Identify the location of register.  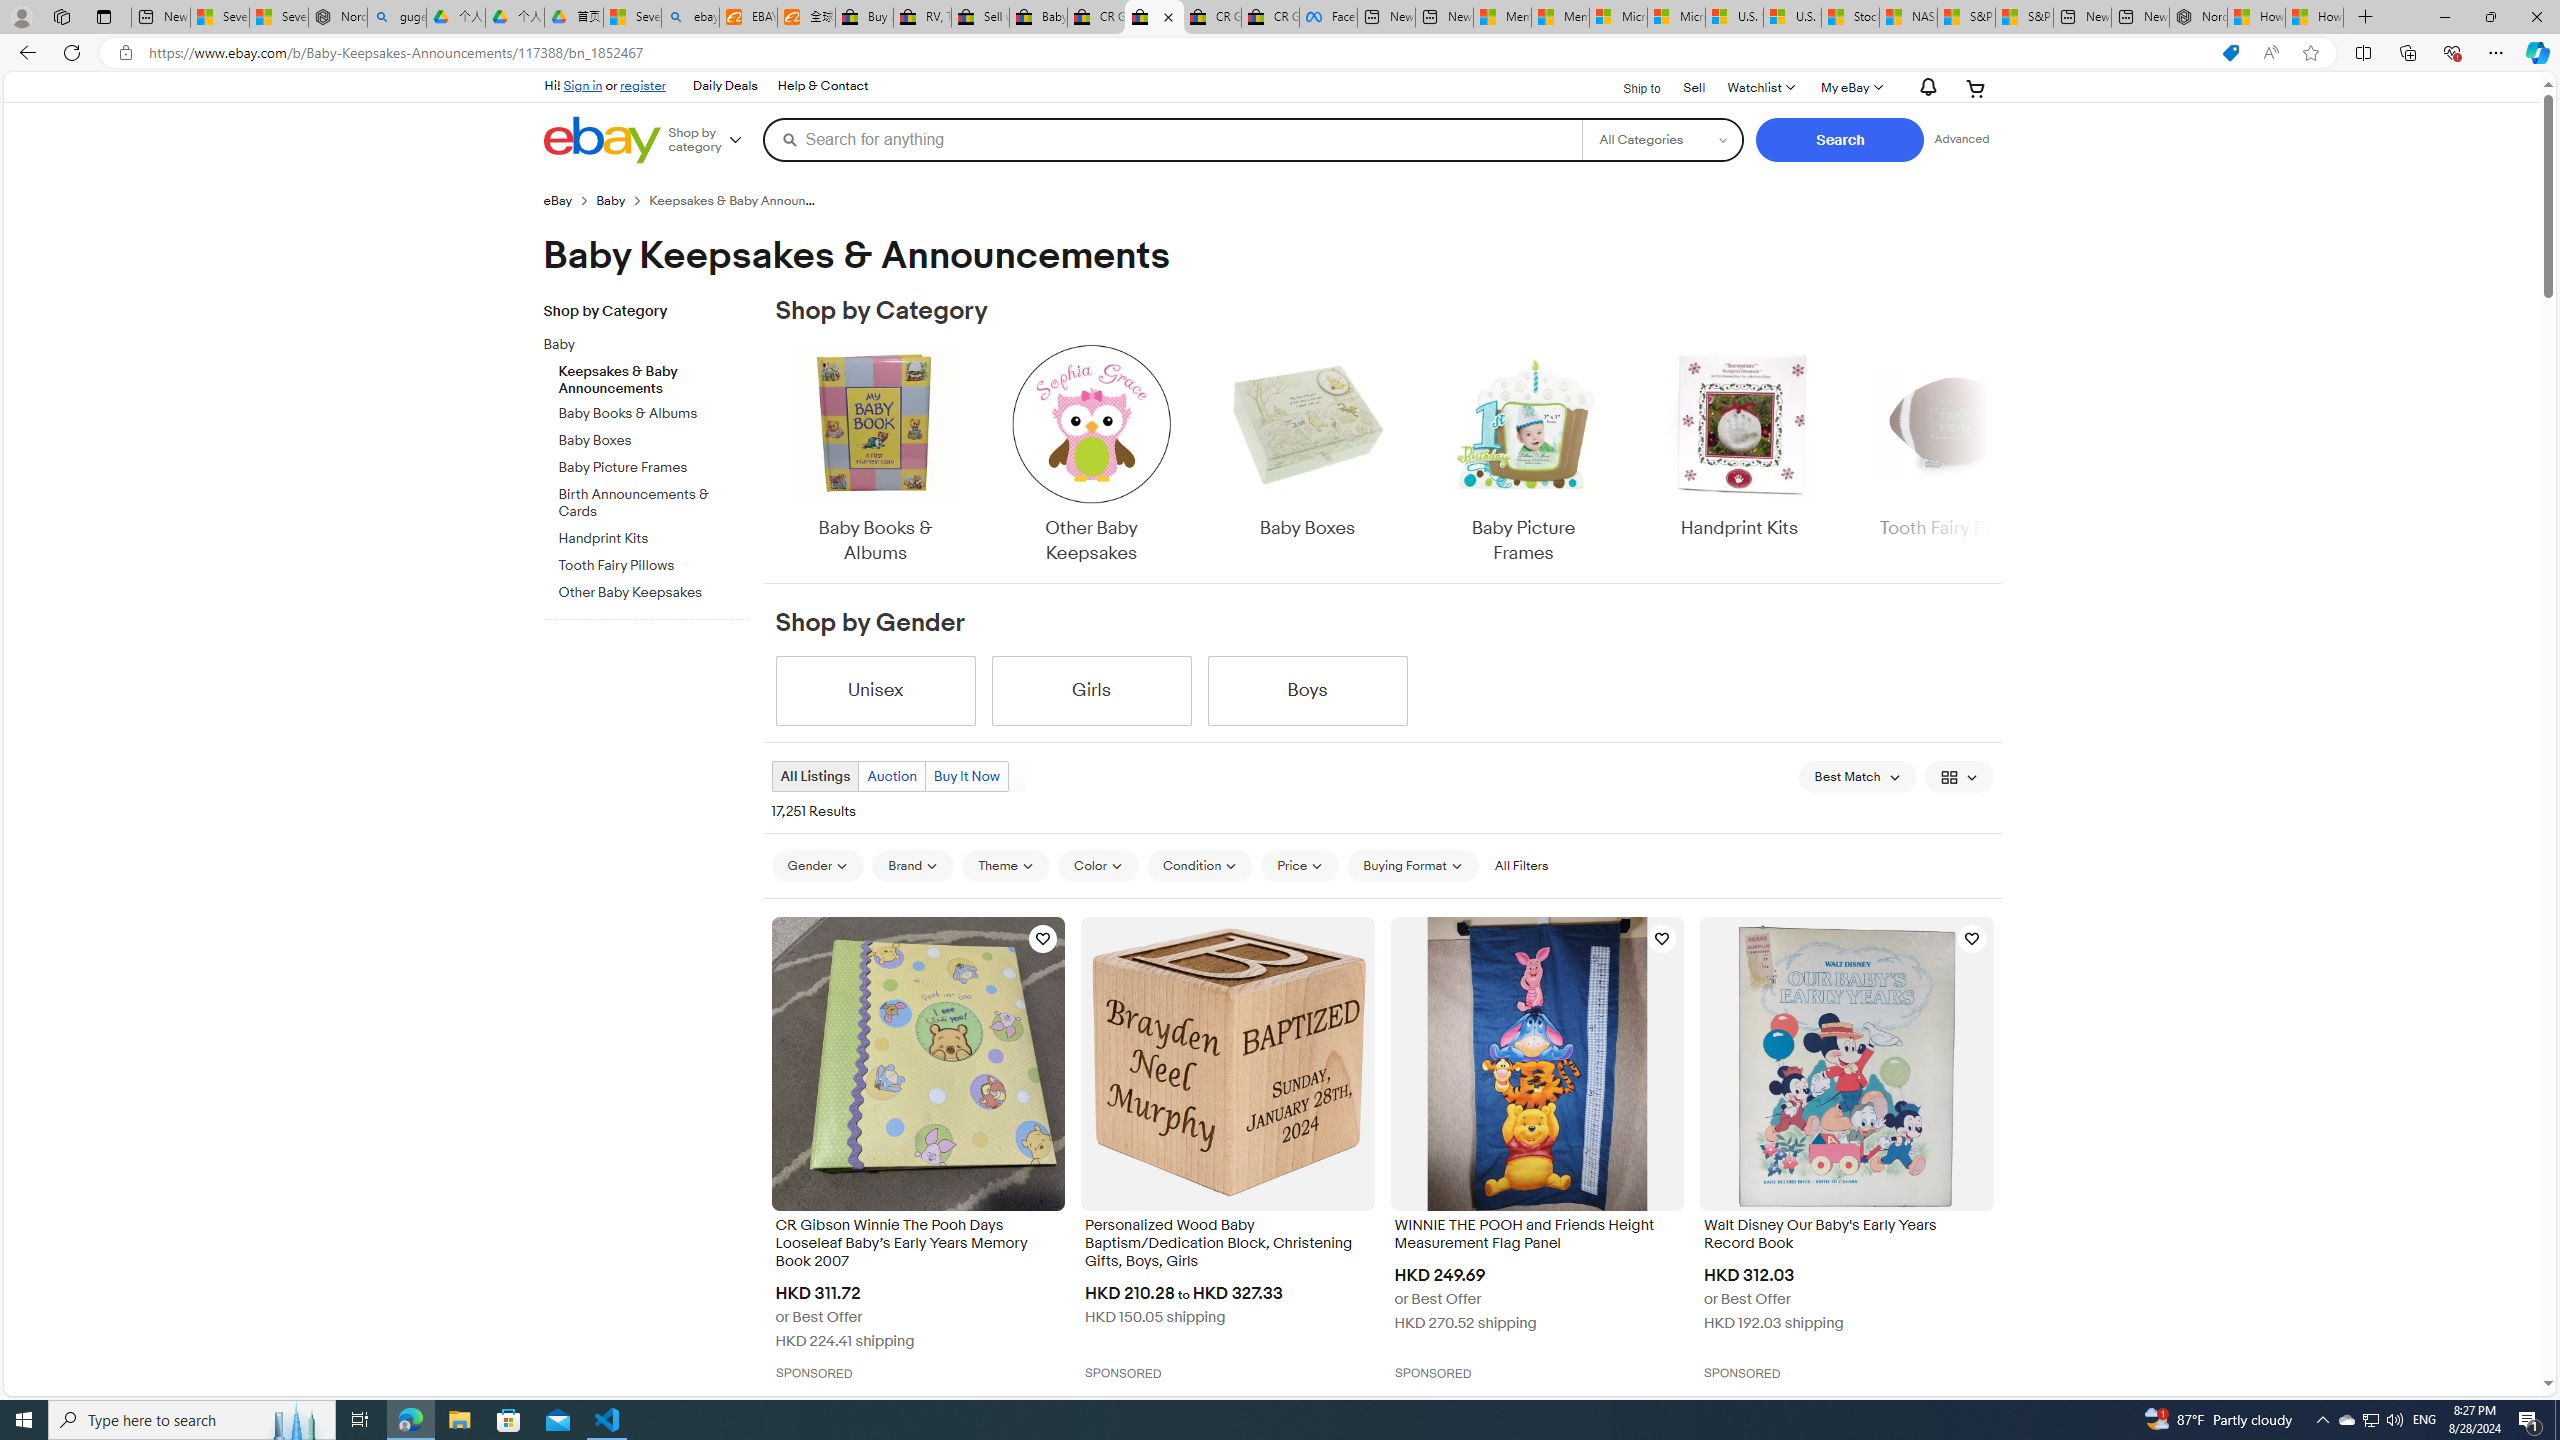
(644, 85).